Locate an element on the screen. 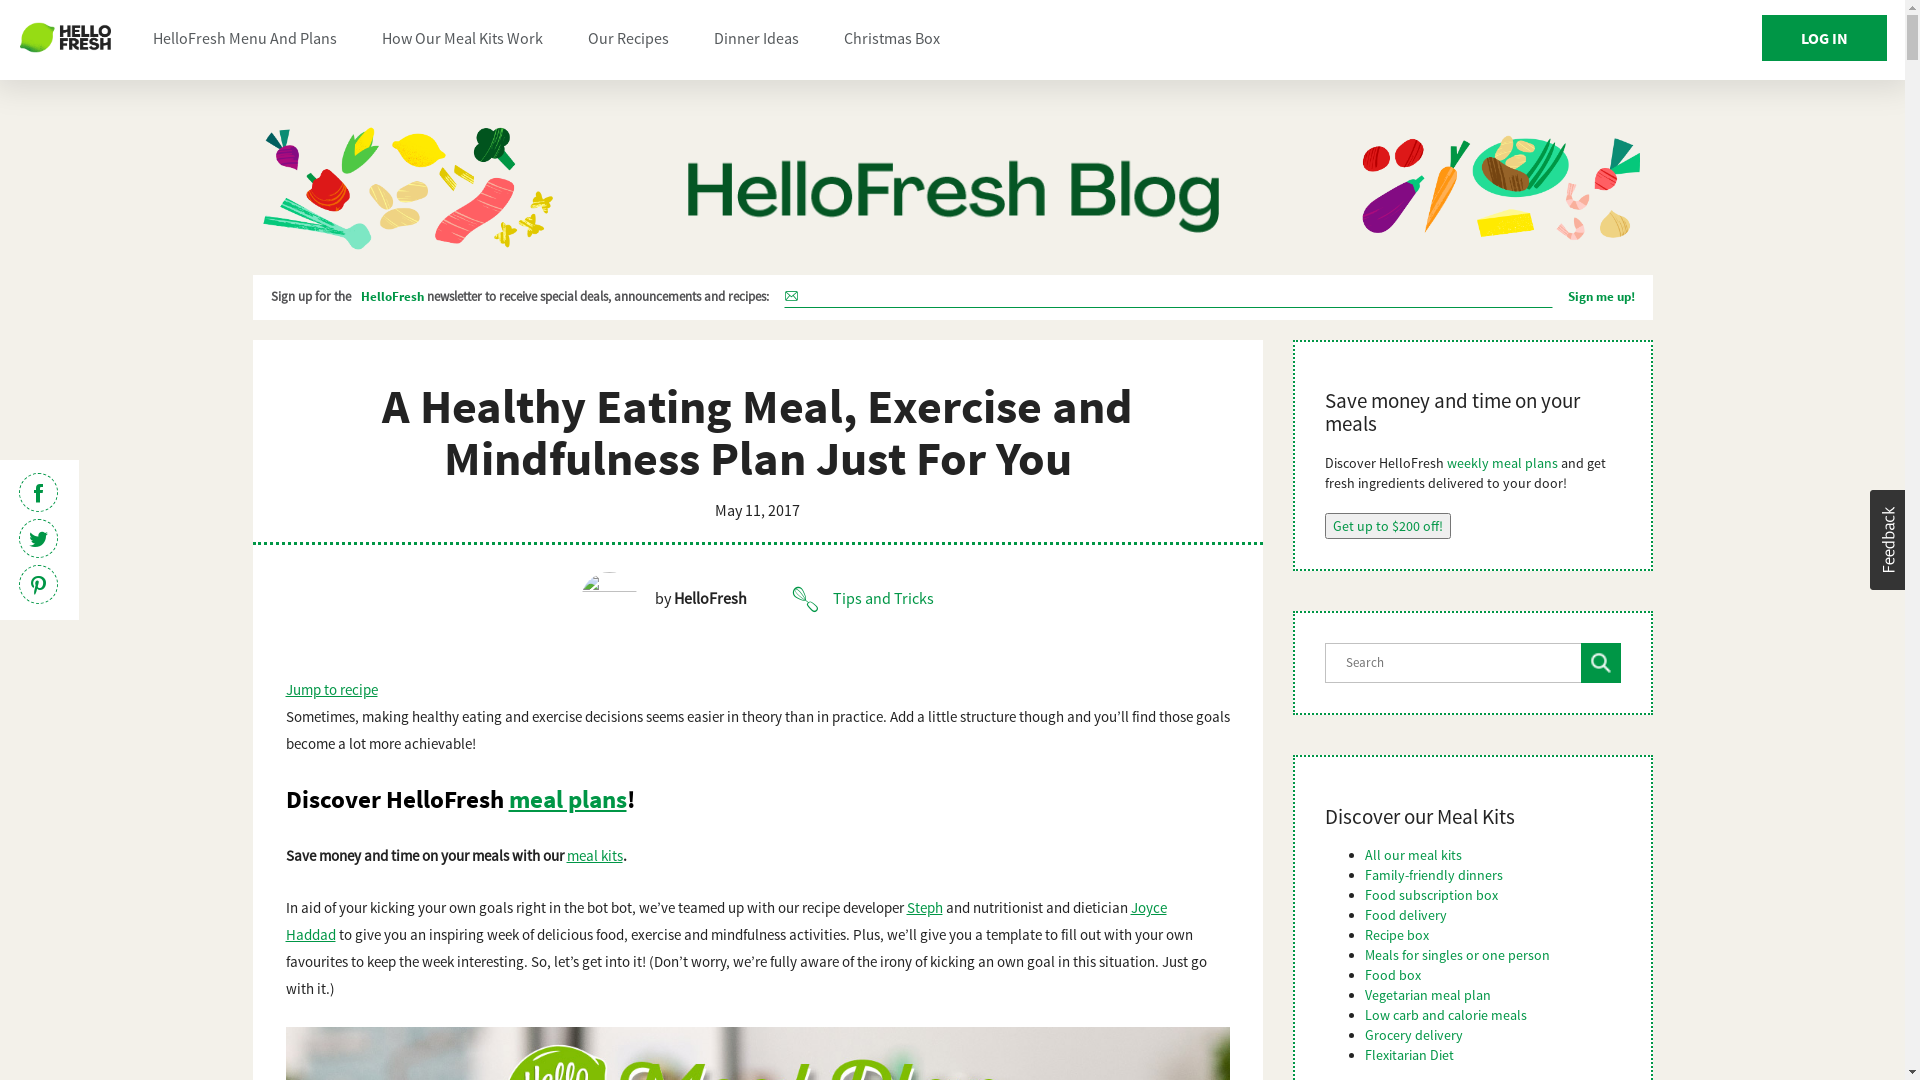  Food subscription box is located at coordinates (1430, 895).